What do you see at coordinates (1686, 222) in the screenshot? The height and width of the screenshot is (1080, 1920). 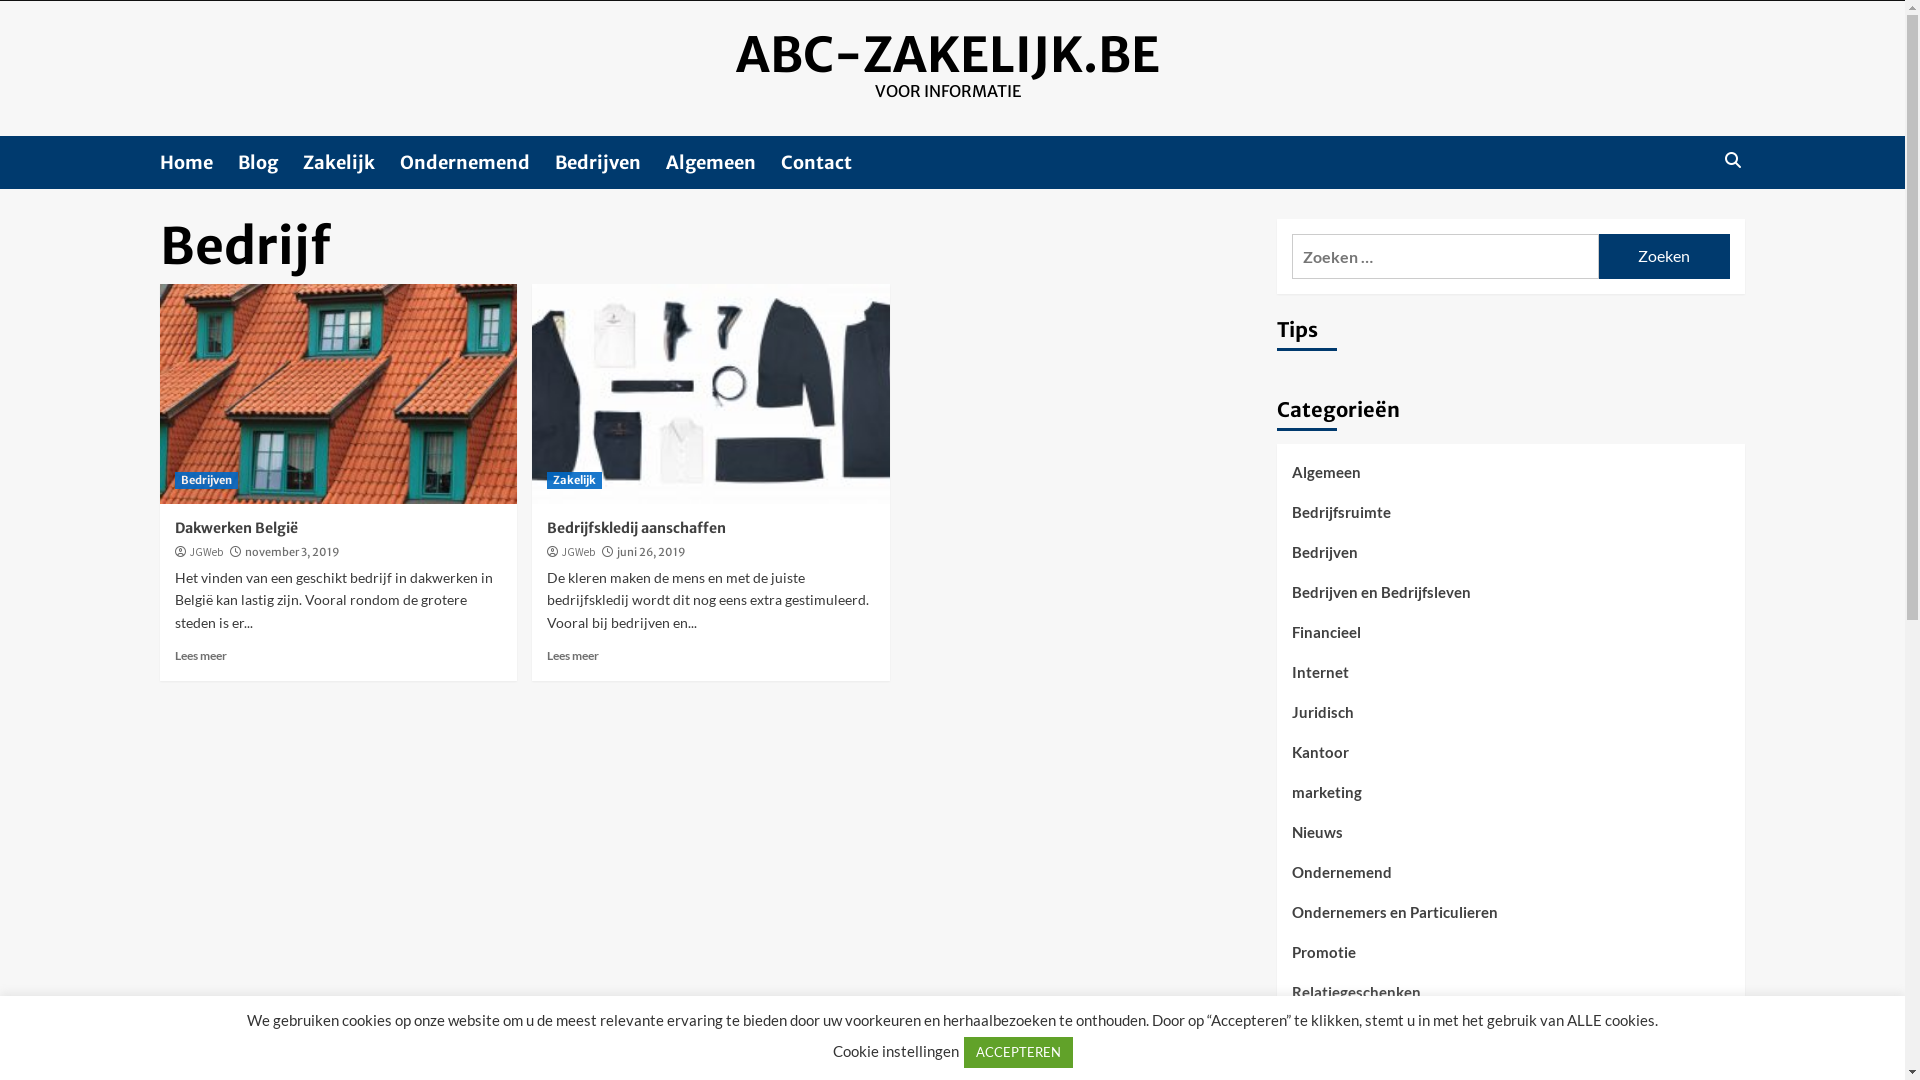 I see `Zoeken` at bounding box center [1686, 222].